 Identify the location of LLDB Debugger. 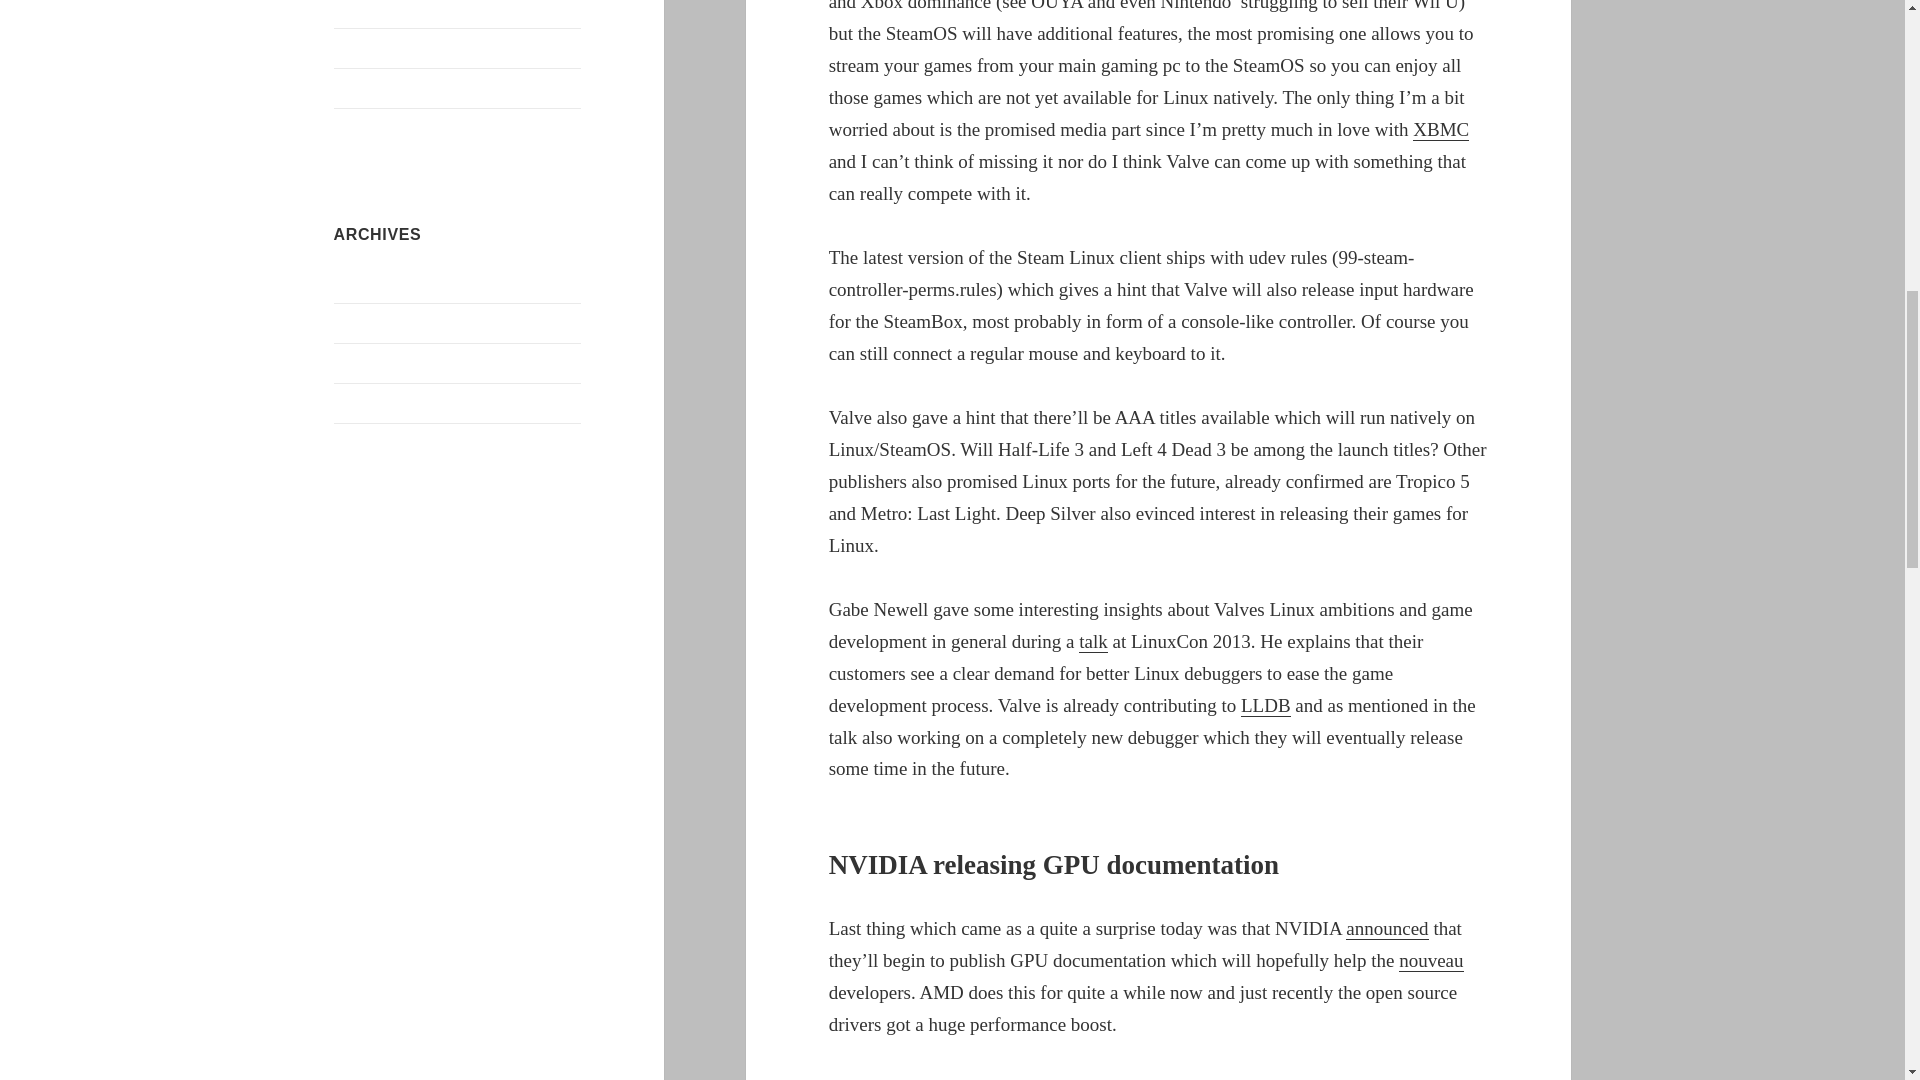
(1265, 706).